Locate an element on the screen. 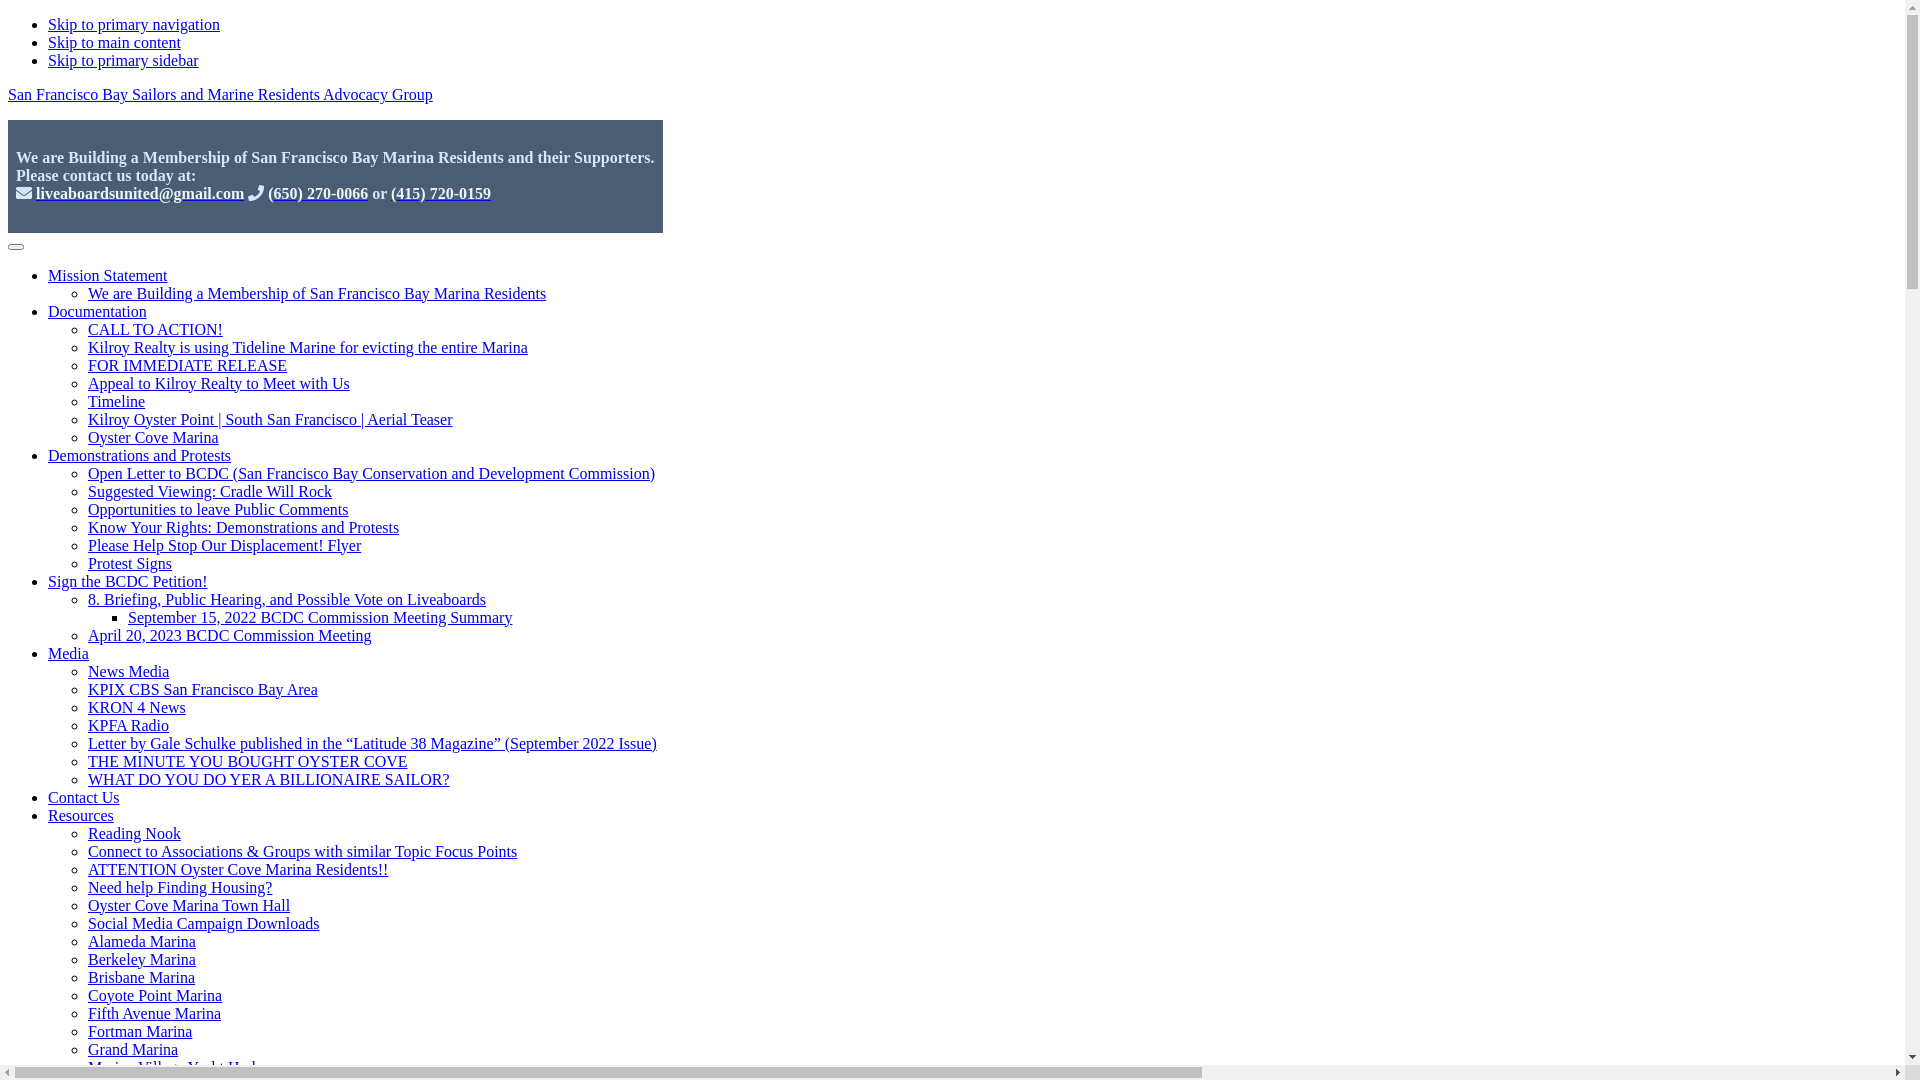 This screenshot has width=1920, height=1080. Skip to primary navigation is located at coordinates (134, 24).